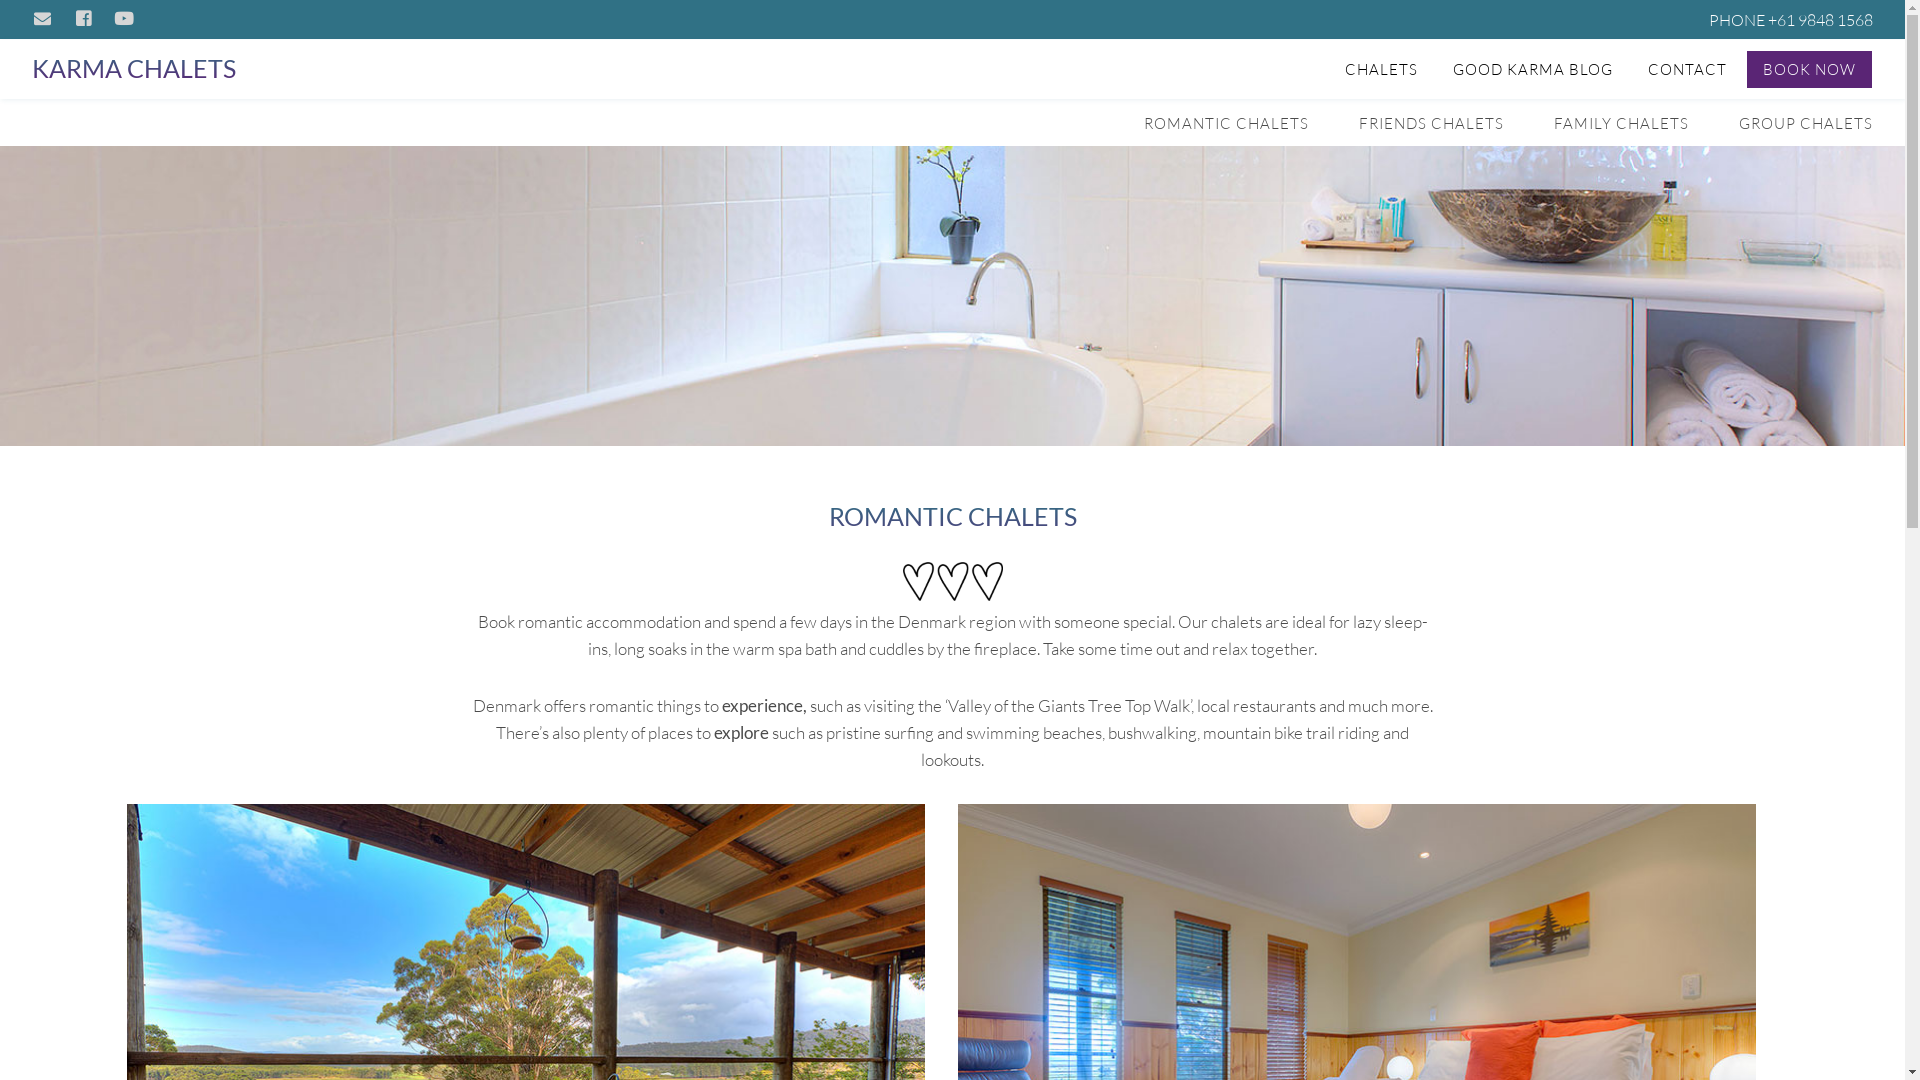 The width and height of the screenshot is (1920, 1080). What do you see at coordinates (1382, 70) in the screenshot?
I see `CHALETS` at bounding box center [1382, 70].